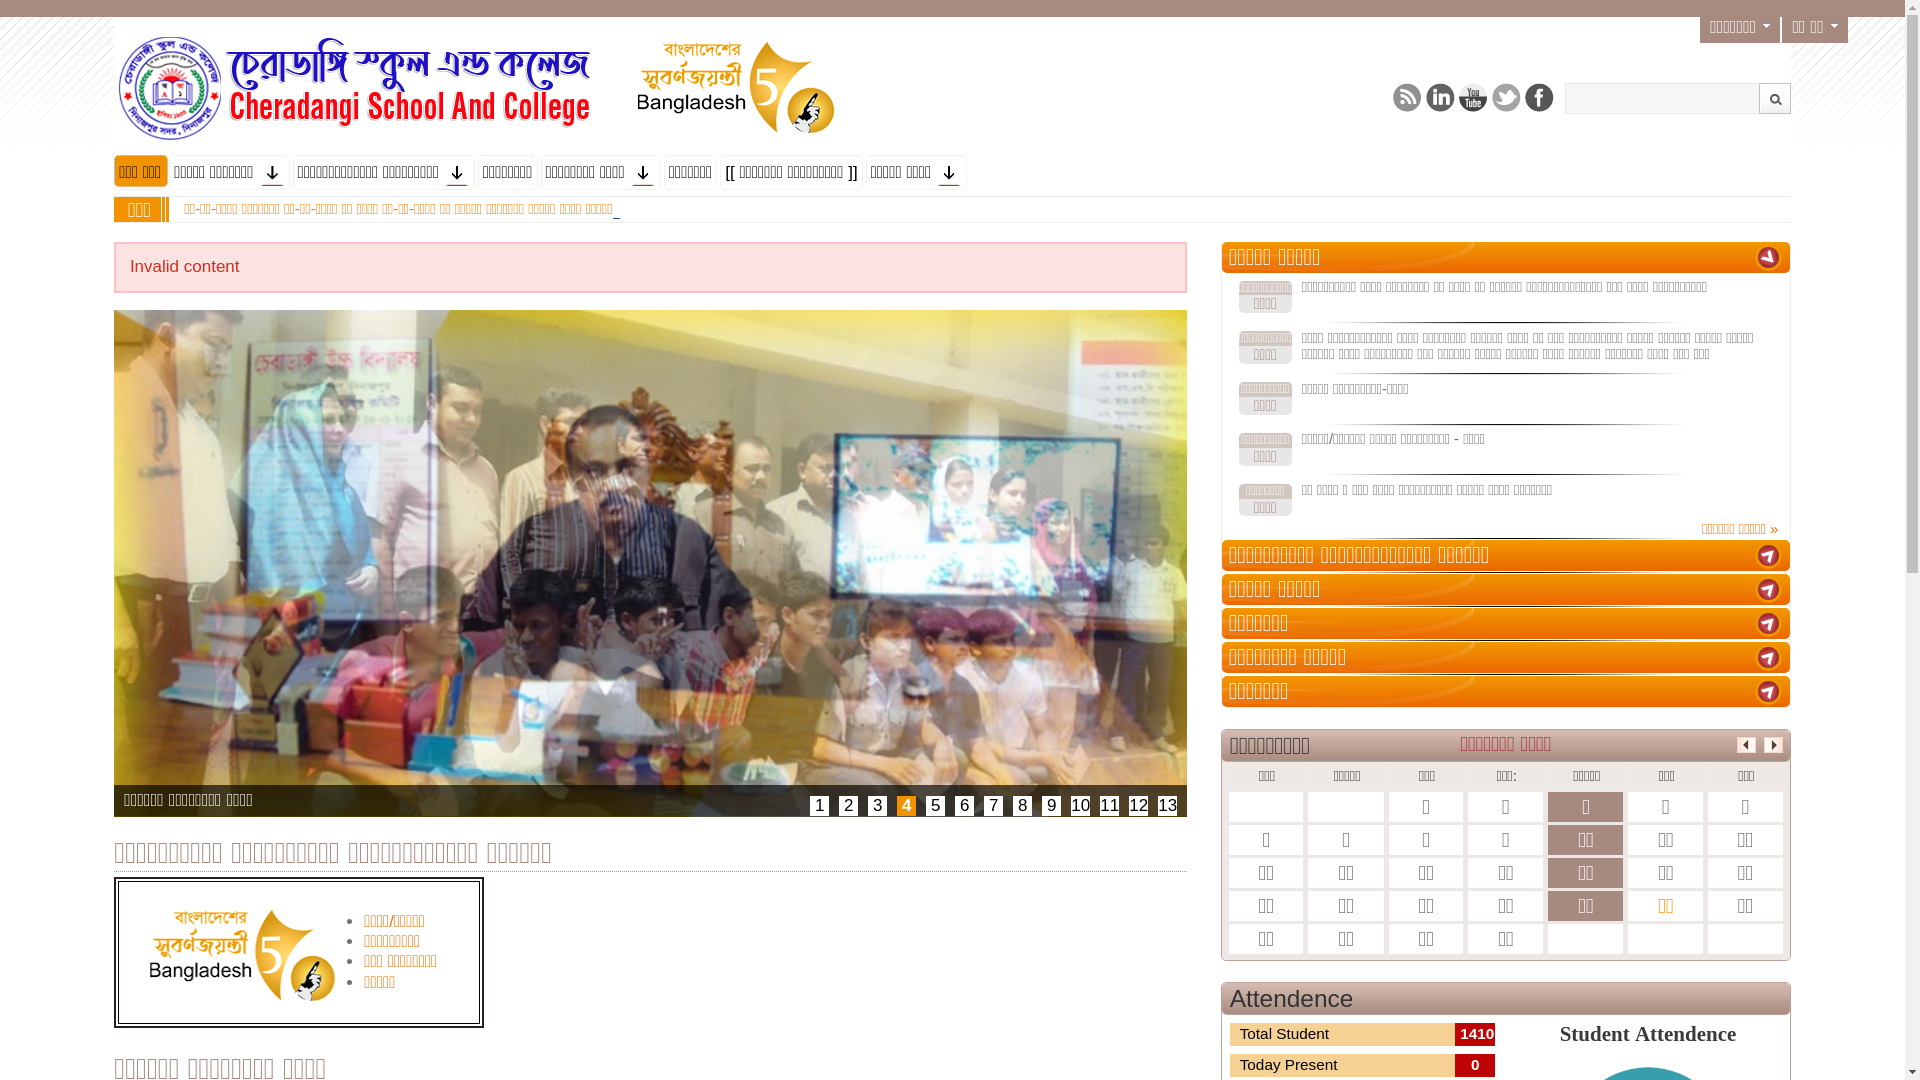 The width and height of the screenshot is (1920, 1080). What do you see at coordinates (1110, 806) in the screenshot?
I see `11` at bounding box center [1110, 806].